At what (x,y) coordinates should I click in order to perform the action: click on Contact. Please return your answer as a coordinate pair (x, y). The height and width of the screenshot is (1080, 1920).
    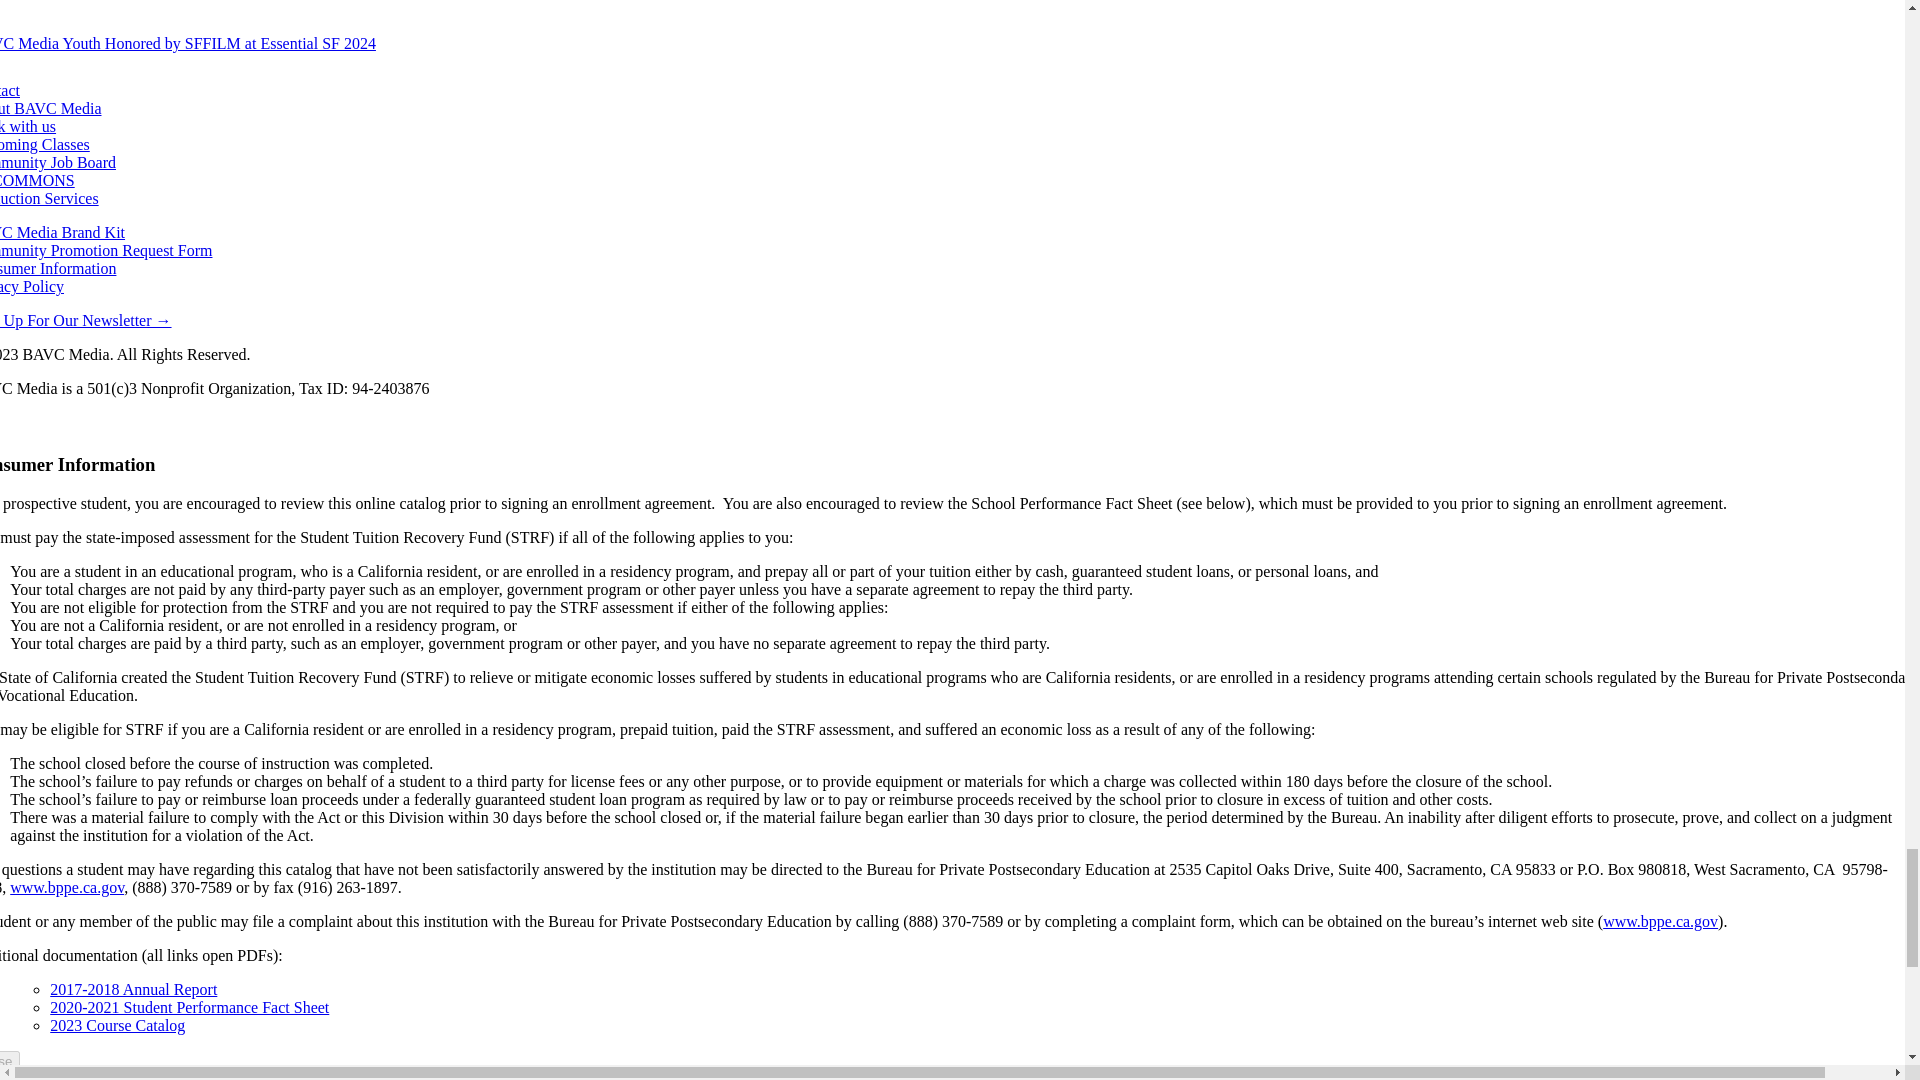
    Looking at the image, I should click on (10, 90).